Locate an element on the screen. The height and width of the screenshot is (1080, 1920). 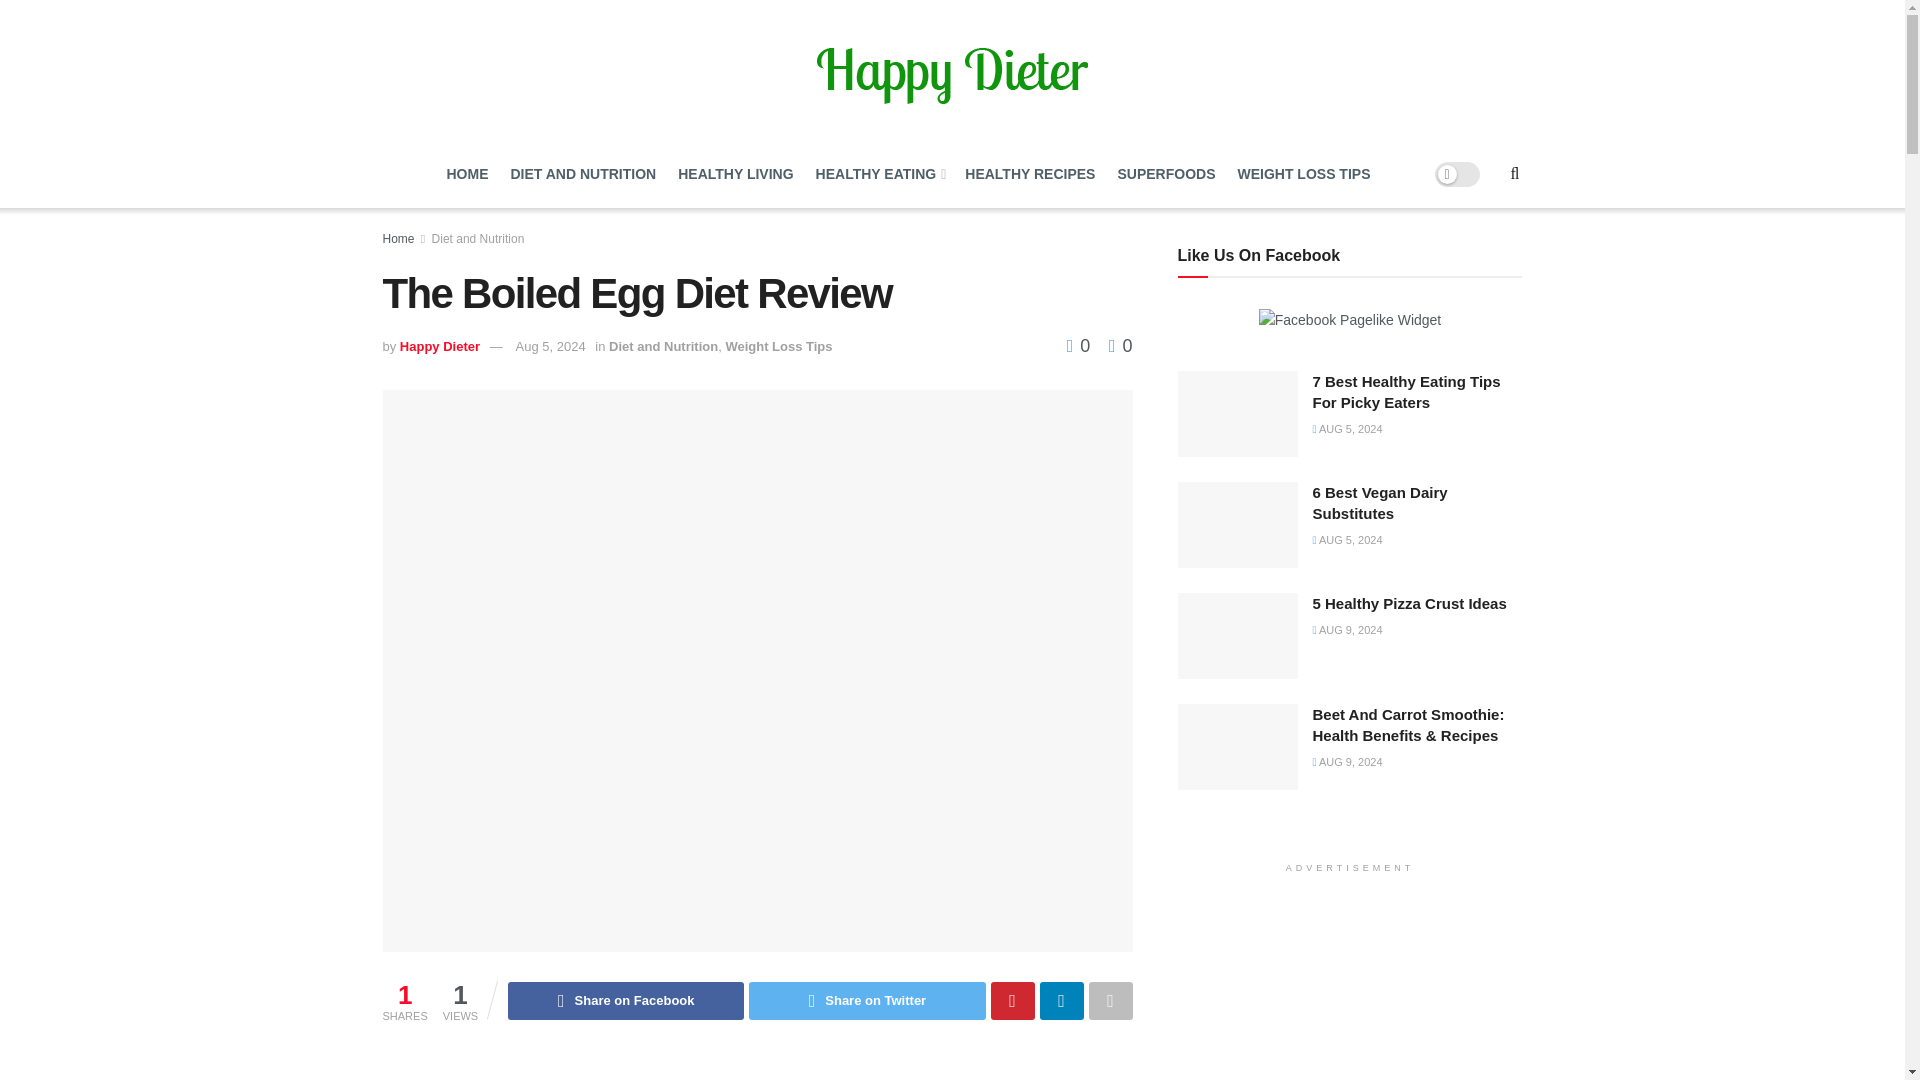
HEALTHY EATING is located at coordinates (880, 174).